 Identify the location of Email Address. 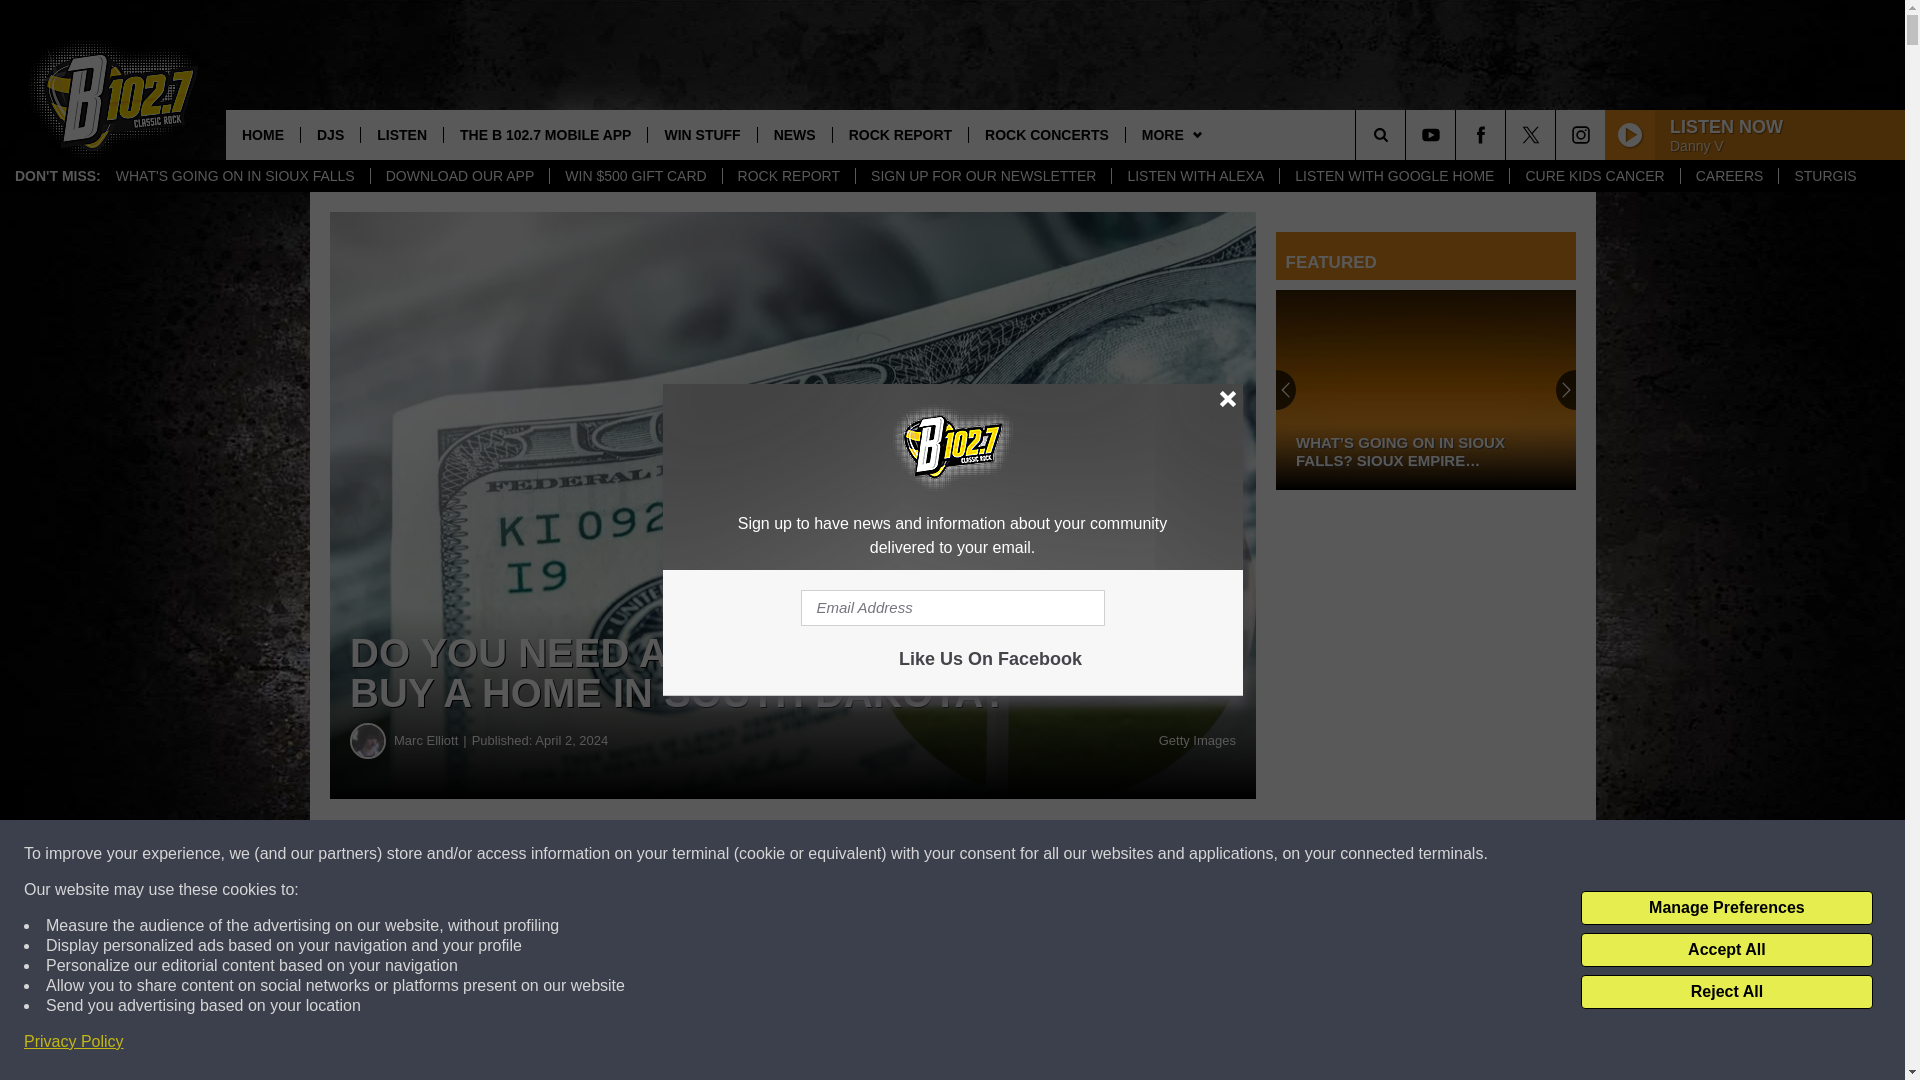
(952, 608).